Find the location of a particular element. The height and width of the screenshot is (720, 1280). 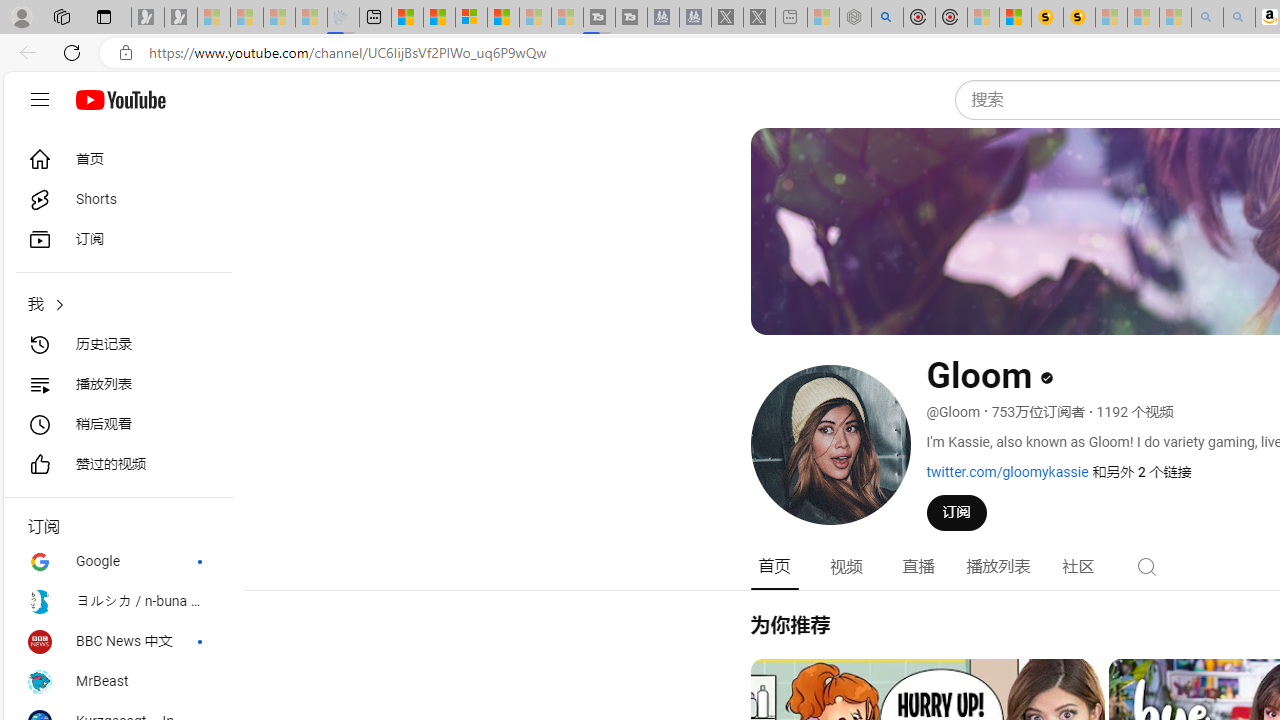

twitter.com/gloomykassie is located at coordinates (1007, 471).